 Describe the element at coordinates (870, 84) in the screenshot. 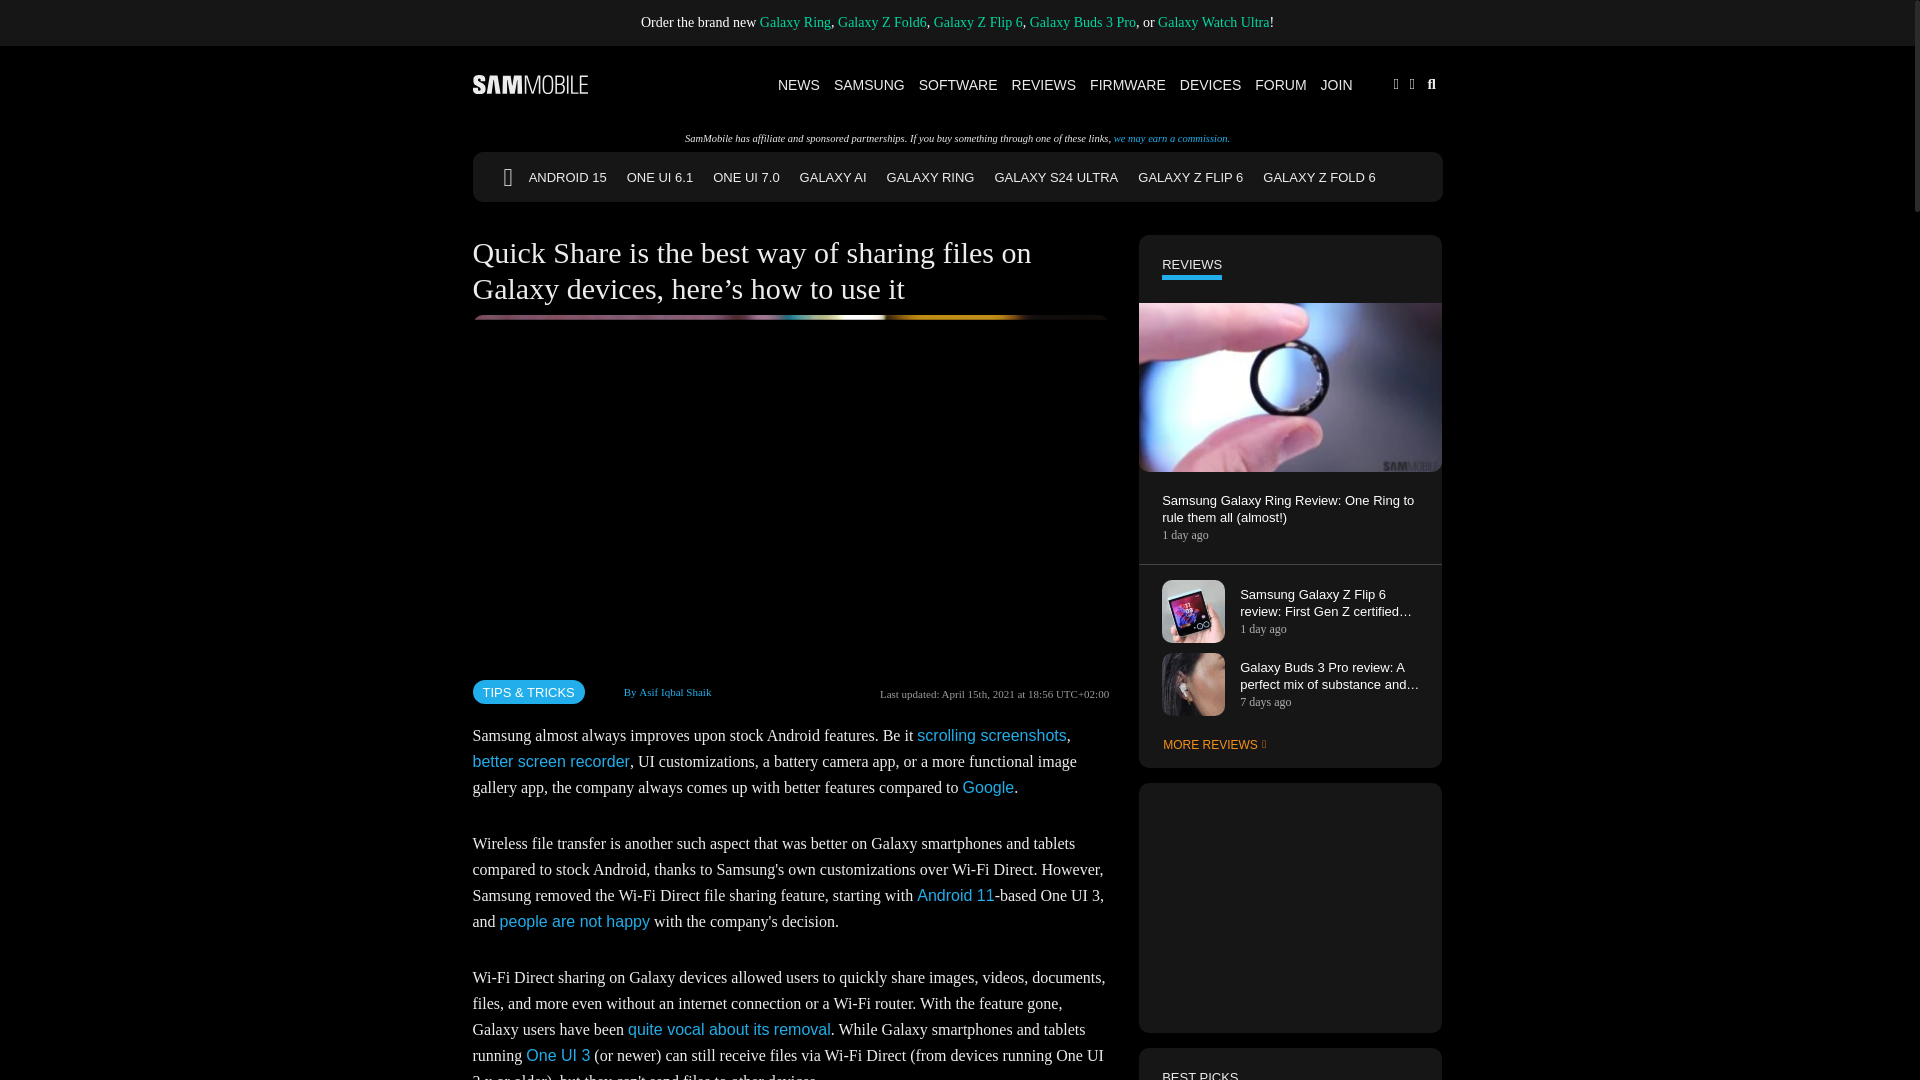

I see `SAMSUNG` at that location.